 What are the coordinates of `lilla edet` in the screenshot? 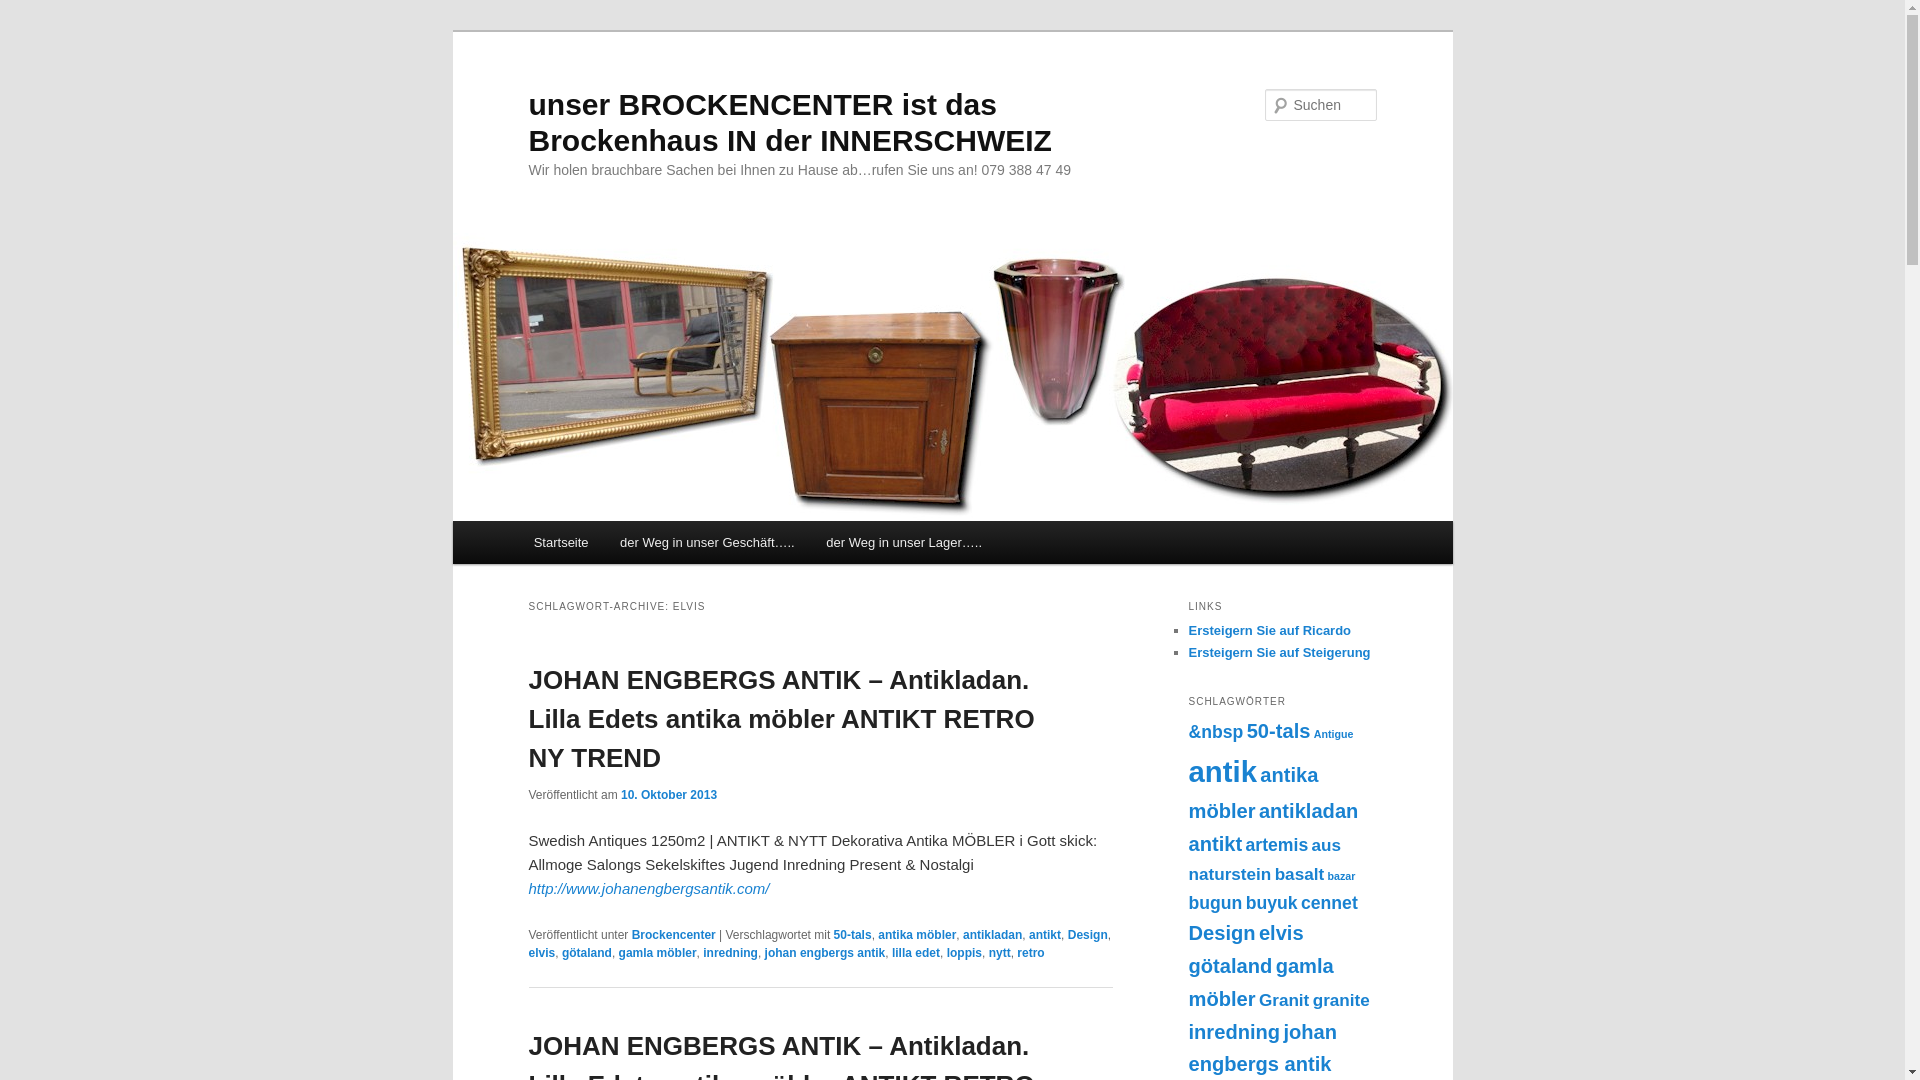 It's located at (916, 953).